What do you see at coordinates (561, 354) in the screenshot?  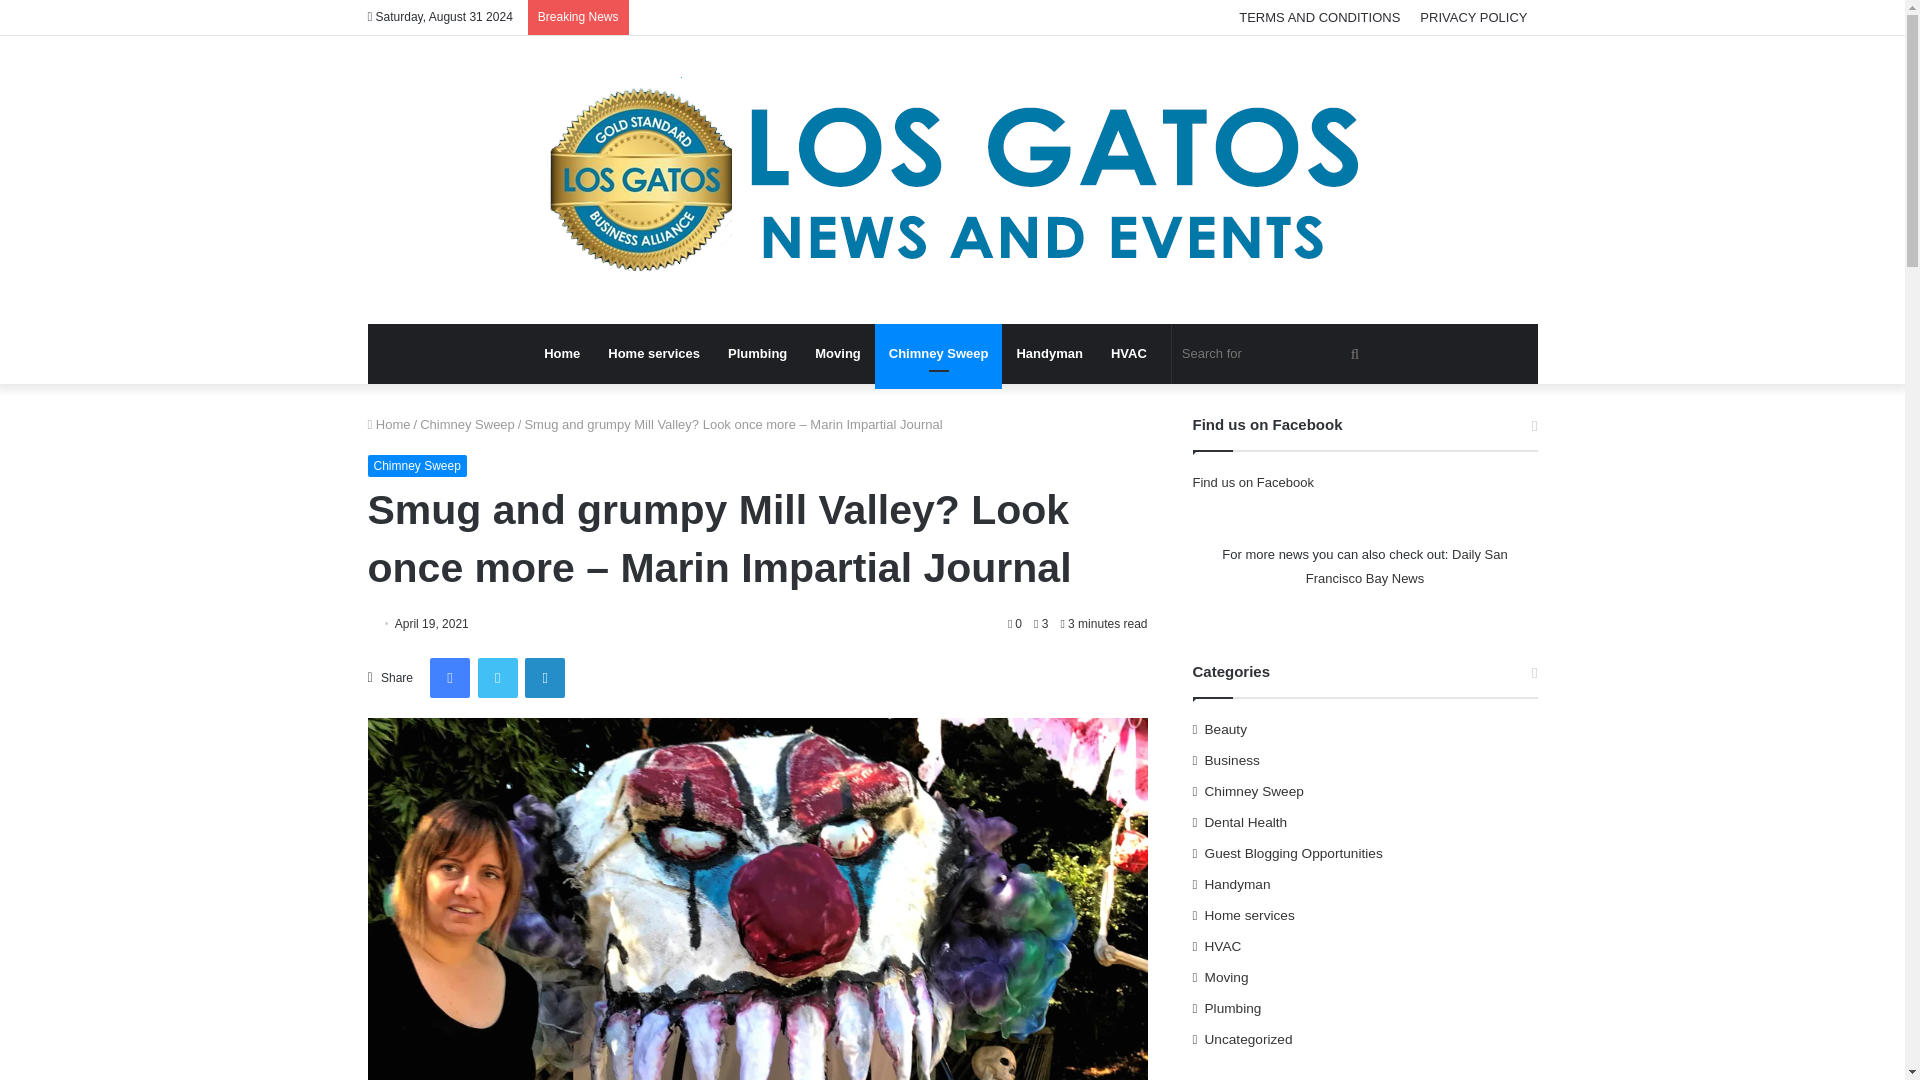 I see `Home` at bounding box center [561, 354].